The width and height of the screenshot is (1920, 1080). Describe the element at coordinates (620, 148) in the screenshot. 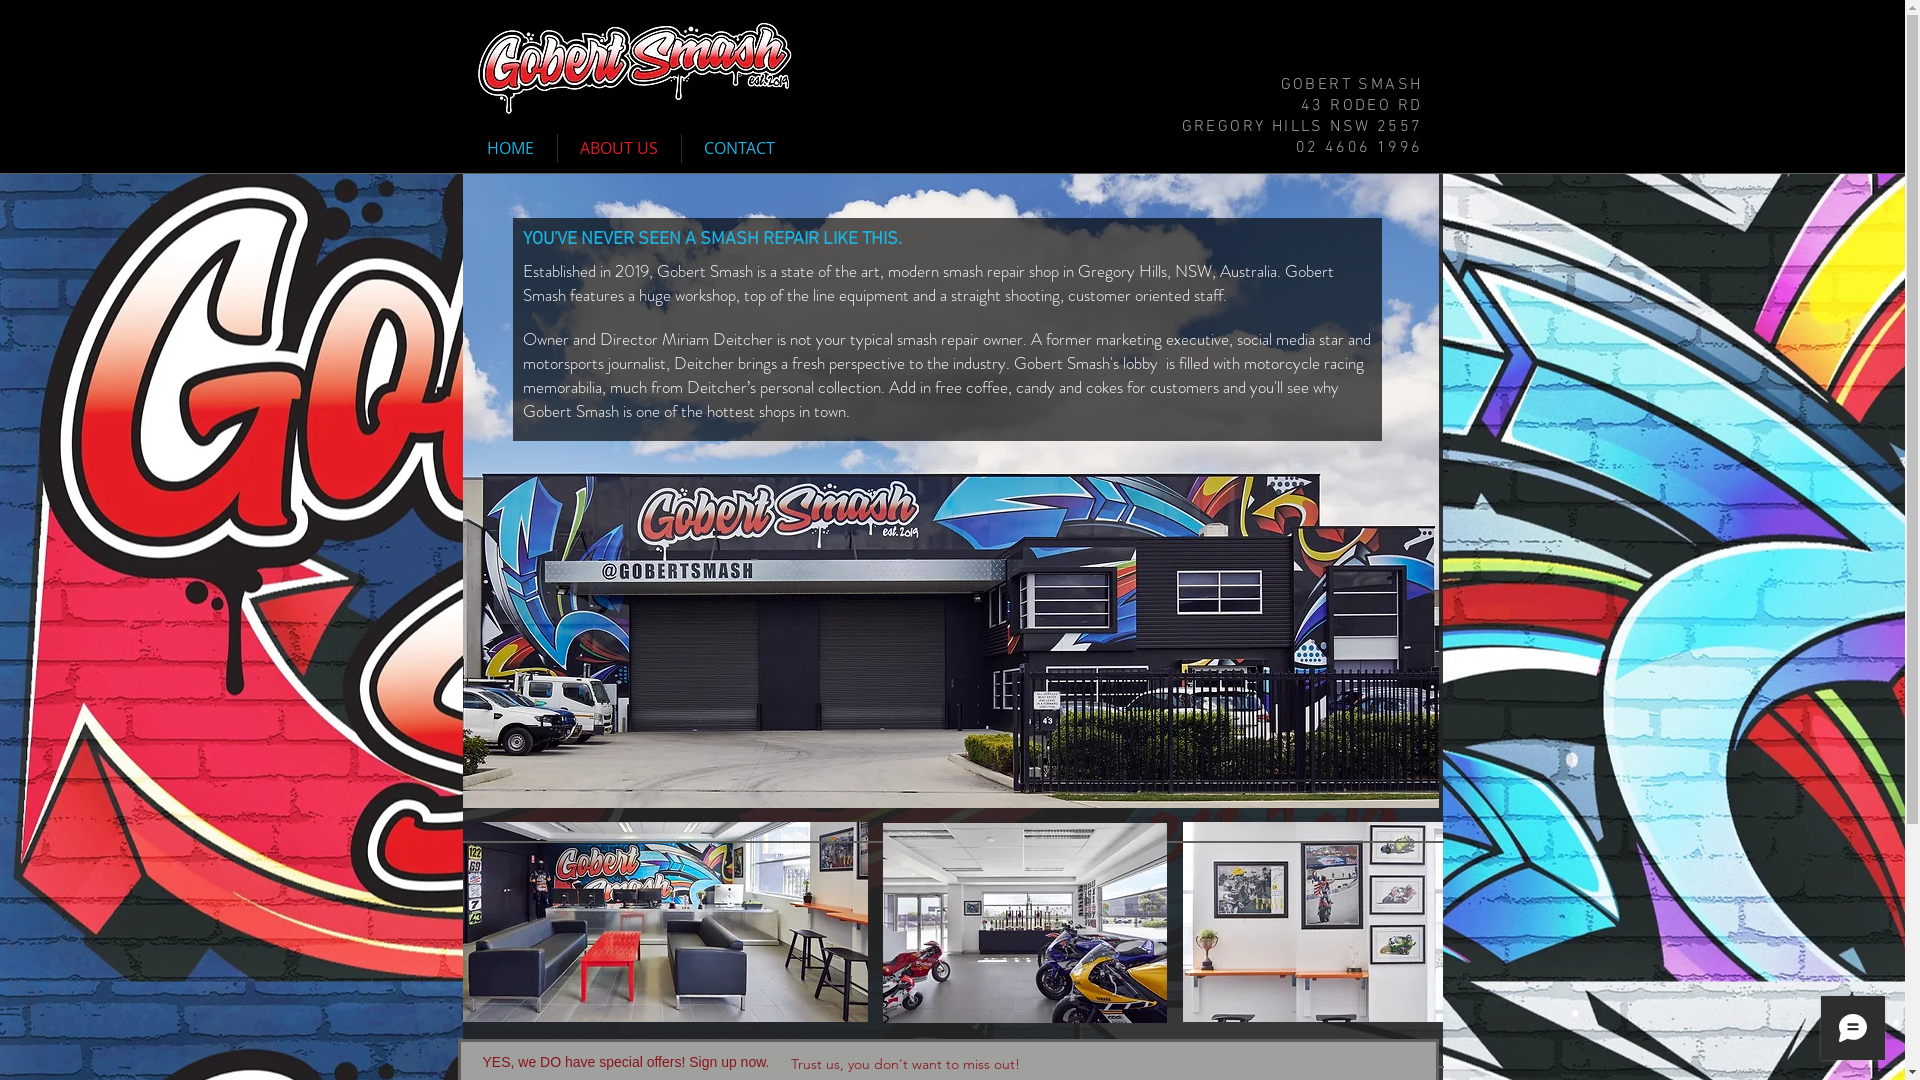

I see `ABOUT US` at that location.